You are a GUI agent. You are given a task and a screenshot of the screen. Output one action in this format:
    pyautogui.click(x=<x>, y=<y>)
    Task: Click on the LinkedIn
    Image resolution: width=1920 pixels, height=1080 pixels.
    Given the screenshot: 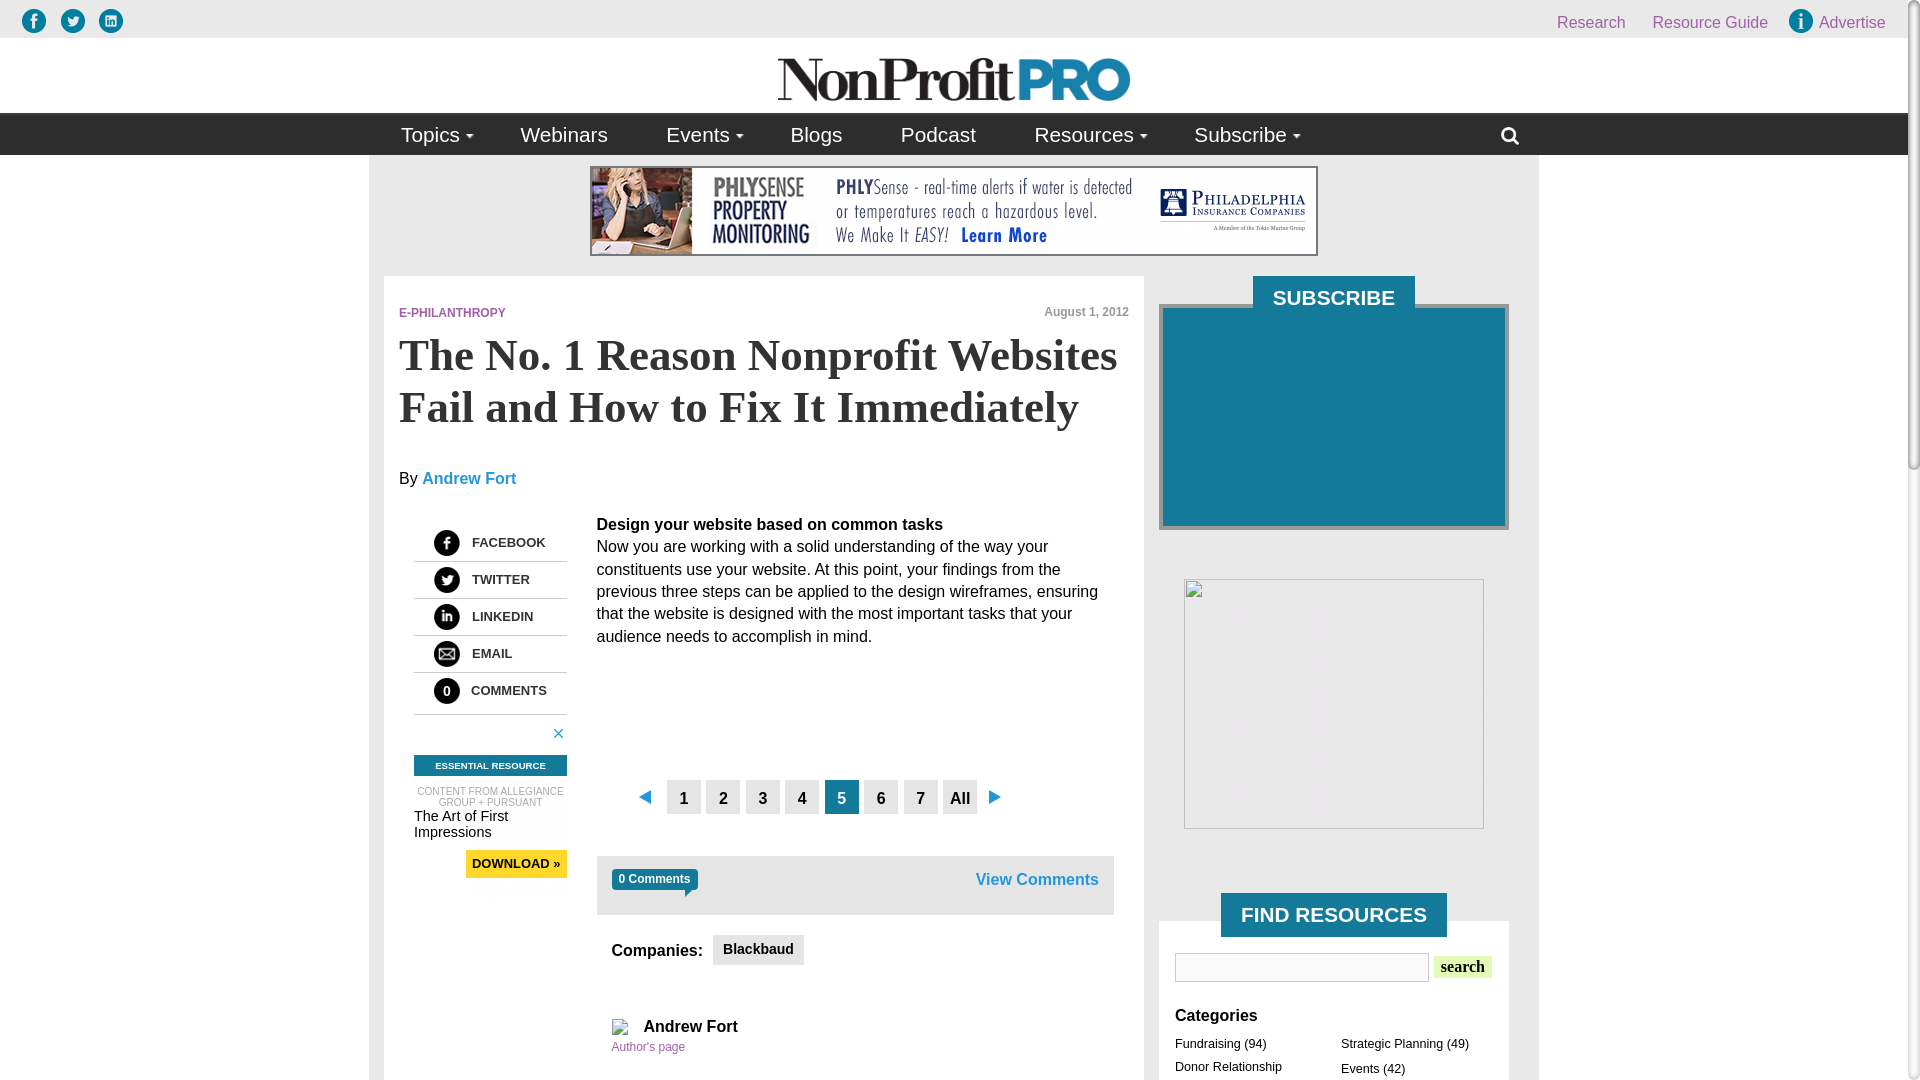 What is the action you would take?
    pyautogui.click(x=446, y=616)
    